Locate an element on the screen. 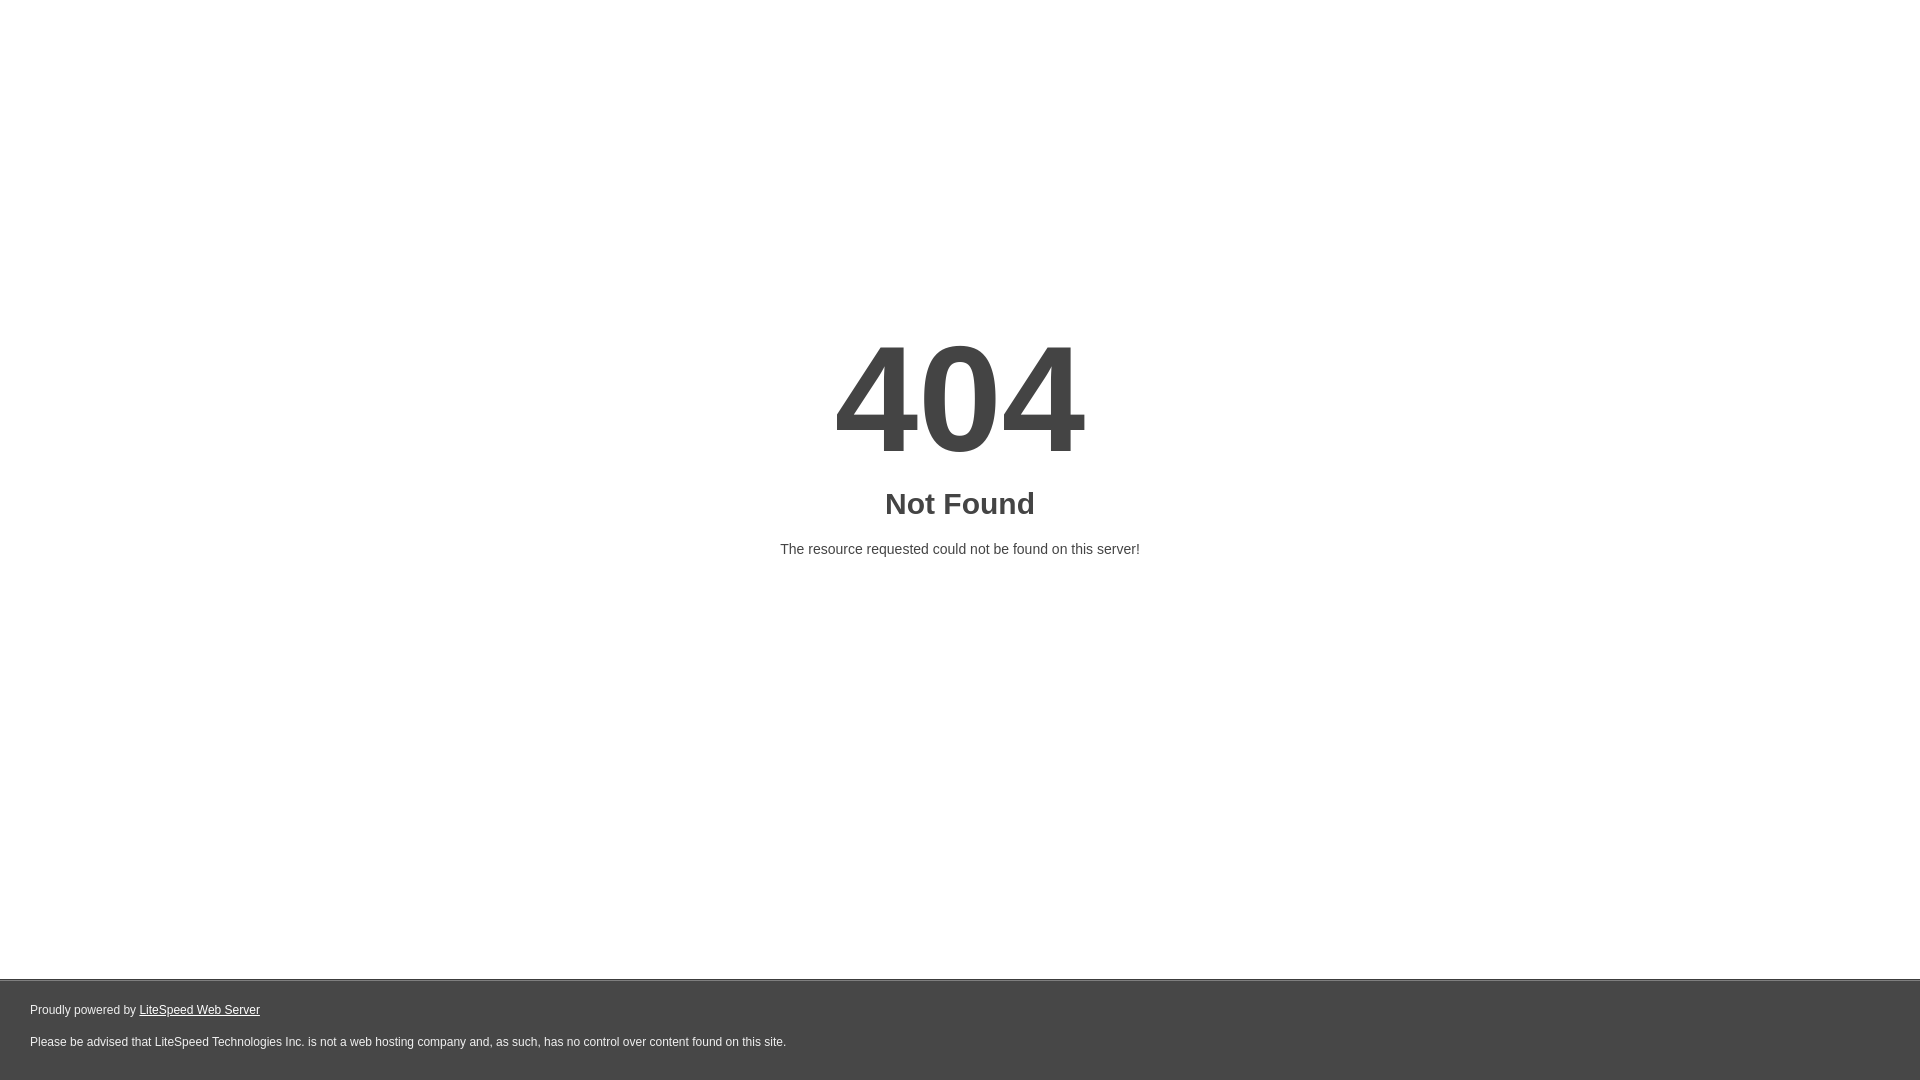 The image size is (1920, 1080). LiteSpeed Web Server is located at coordinates (200, 1010).